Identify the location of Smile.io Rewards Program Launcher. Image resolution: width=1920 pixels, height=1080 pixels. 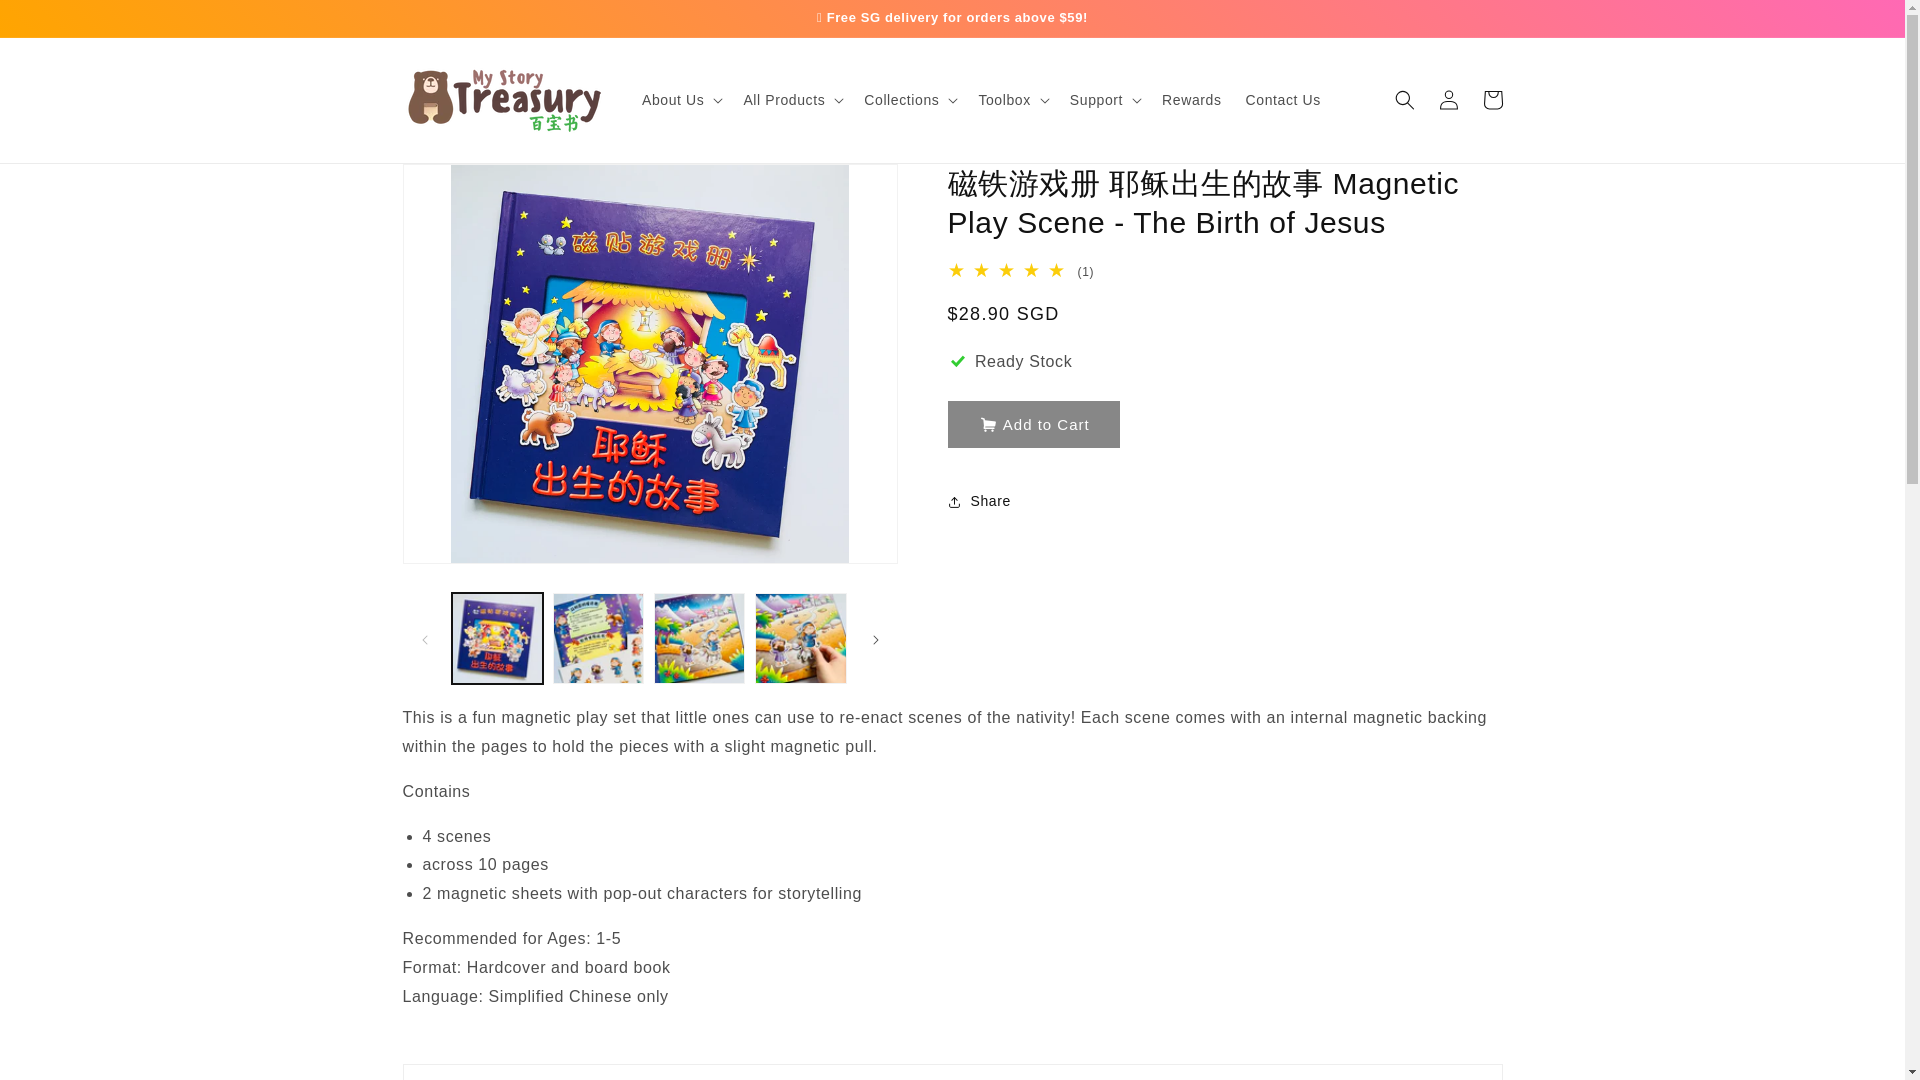
(1855, 1030).